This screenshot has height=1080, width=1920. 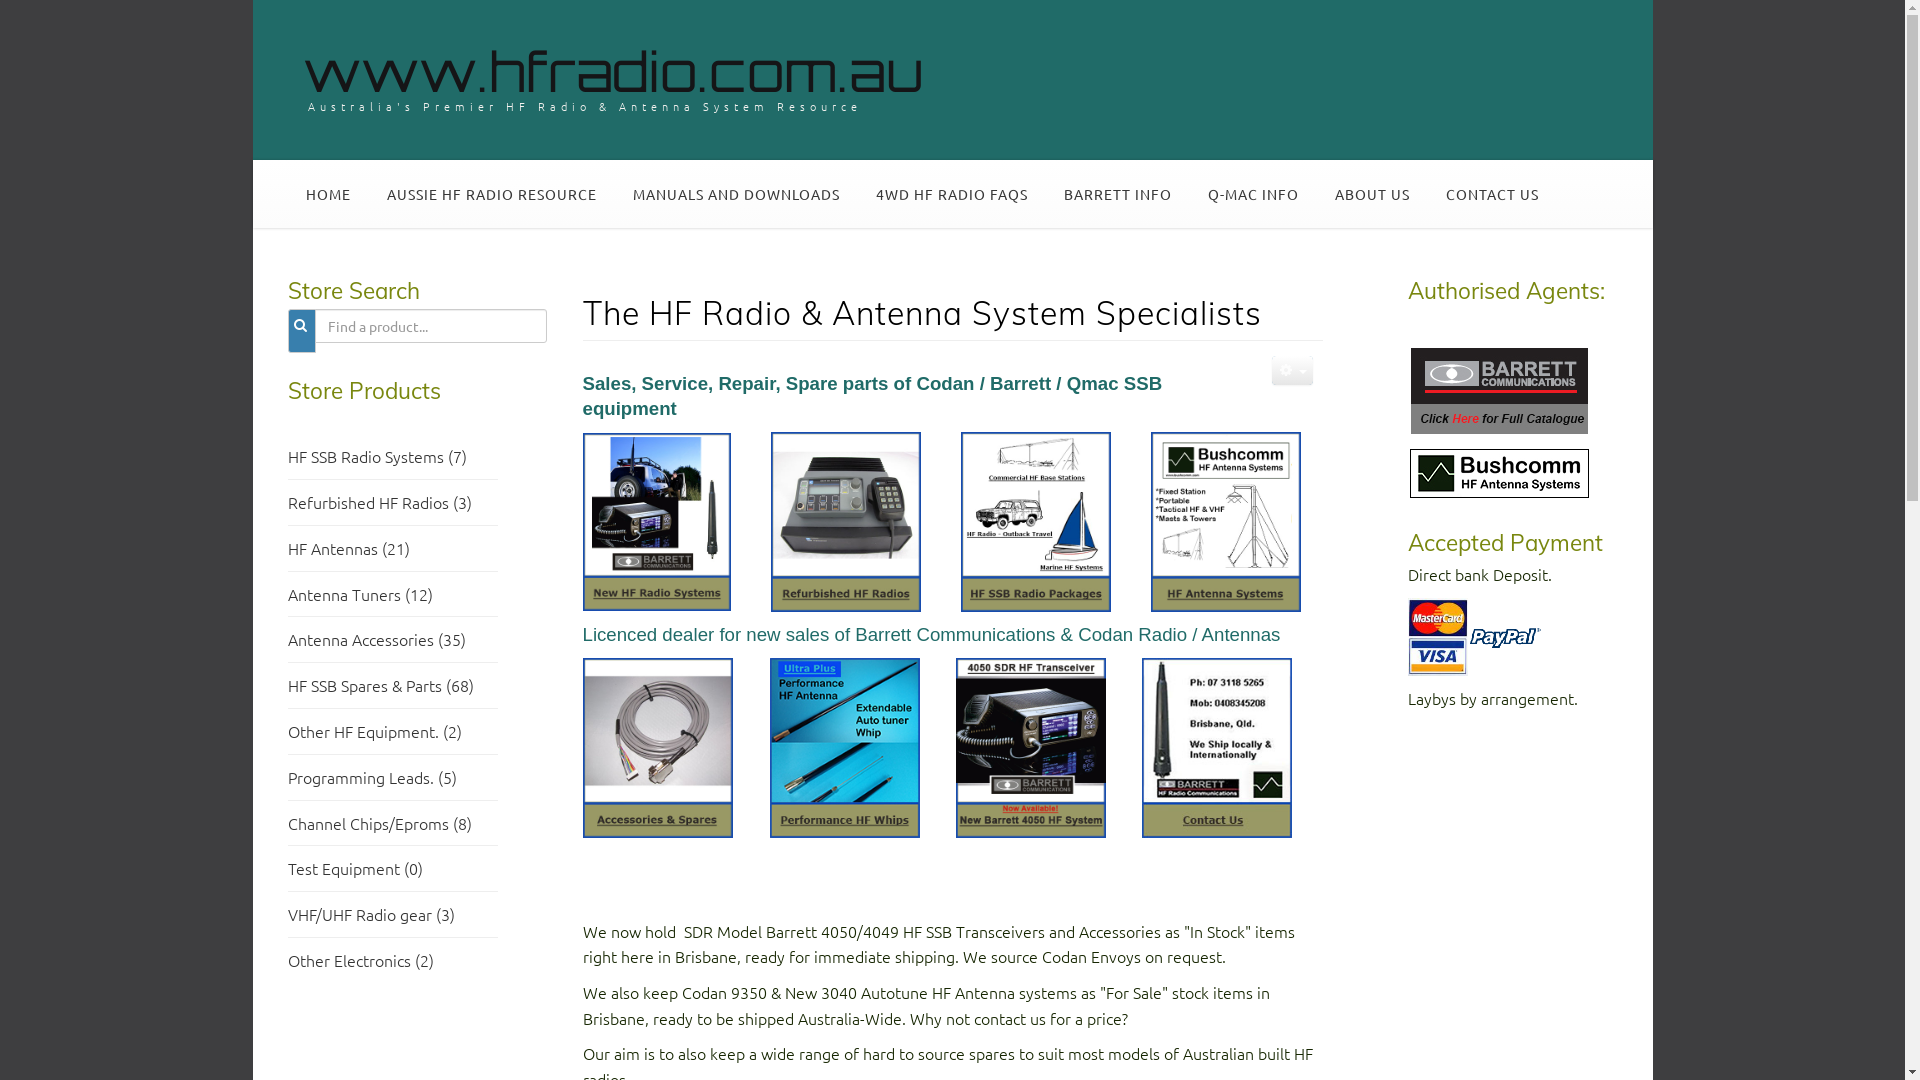 What do you see at coordinates (657, 745) in the screenshot?
I see `HF Radio Codan-Barrett- Qmac Spares & Parts` at bounding box center [657, 745].